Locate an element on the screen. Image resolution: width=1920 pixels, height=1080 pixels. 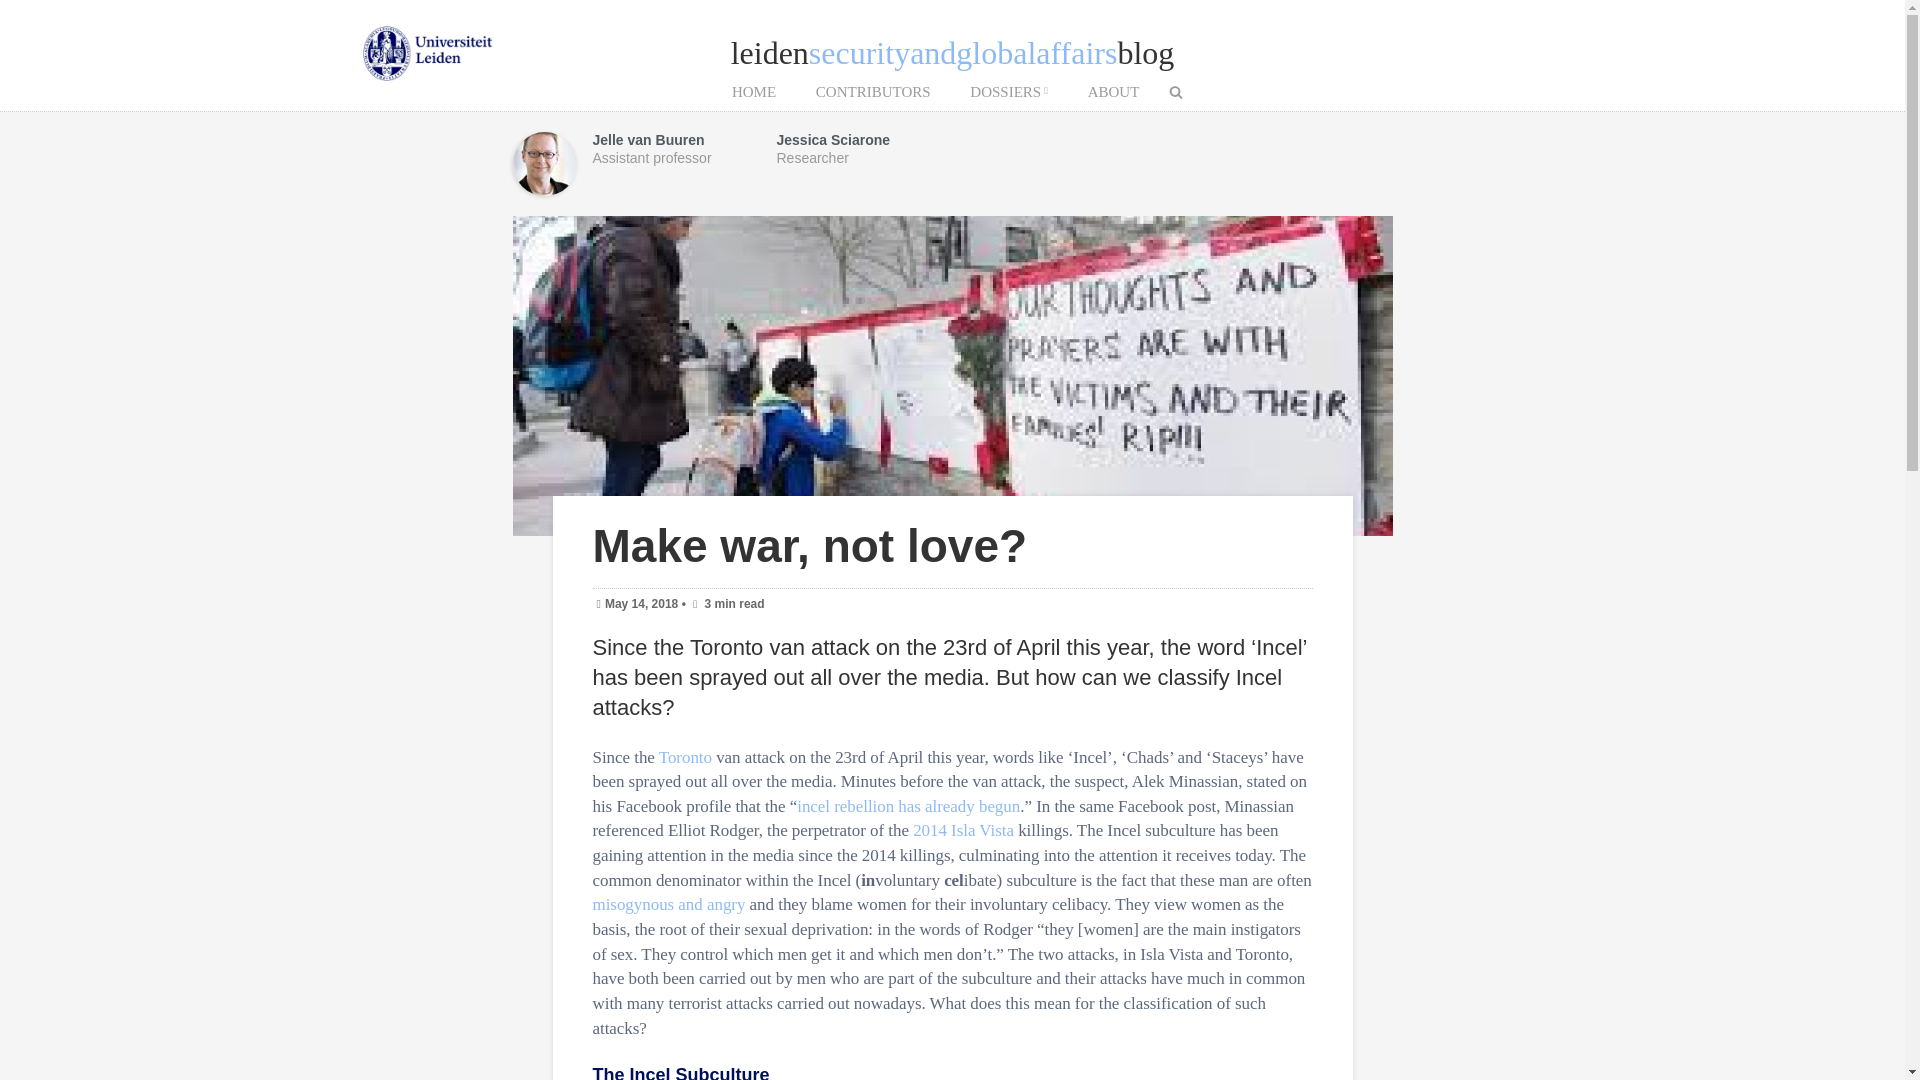
Toronto is located at coordinates (685, 757).